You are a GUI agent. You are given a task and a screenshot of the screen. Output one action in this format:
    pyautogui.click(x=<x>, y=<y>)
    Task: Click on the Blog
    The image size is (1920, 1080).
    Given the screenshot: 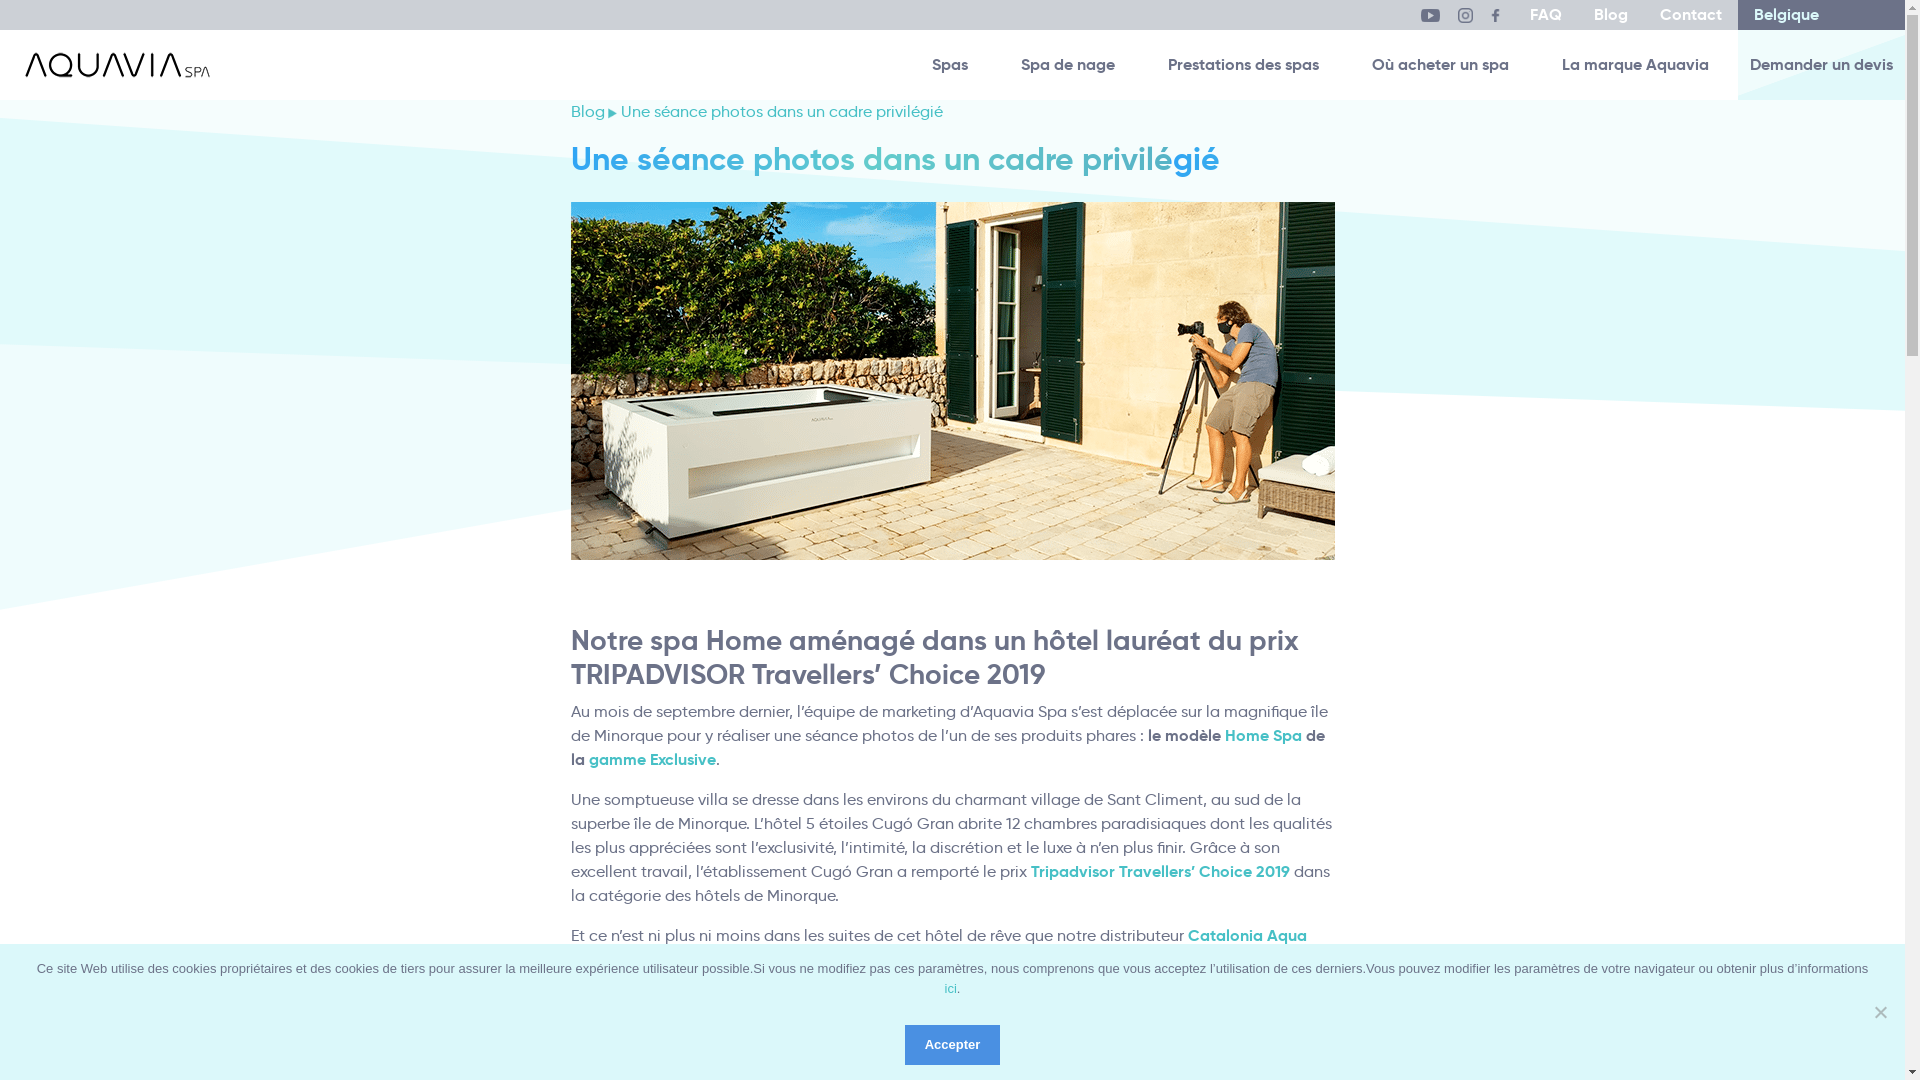 What is the action you would take?
    pyautogui.click(x=1611, y=14)
    